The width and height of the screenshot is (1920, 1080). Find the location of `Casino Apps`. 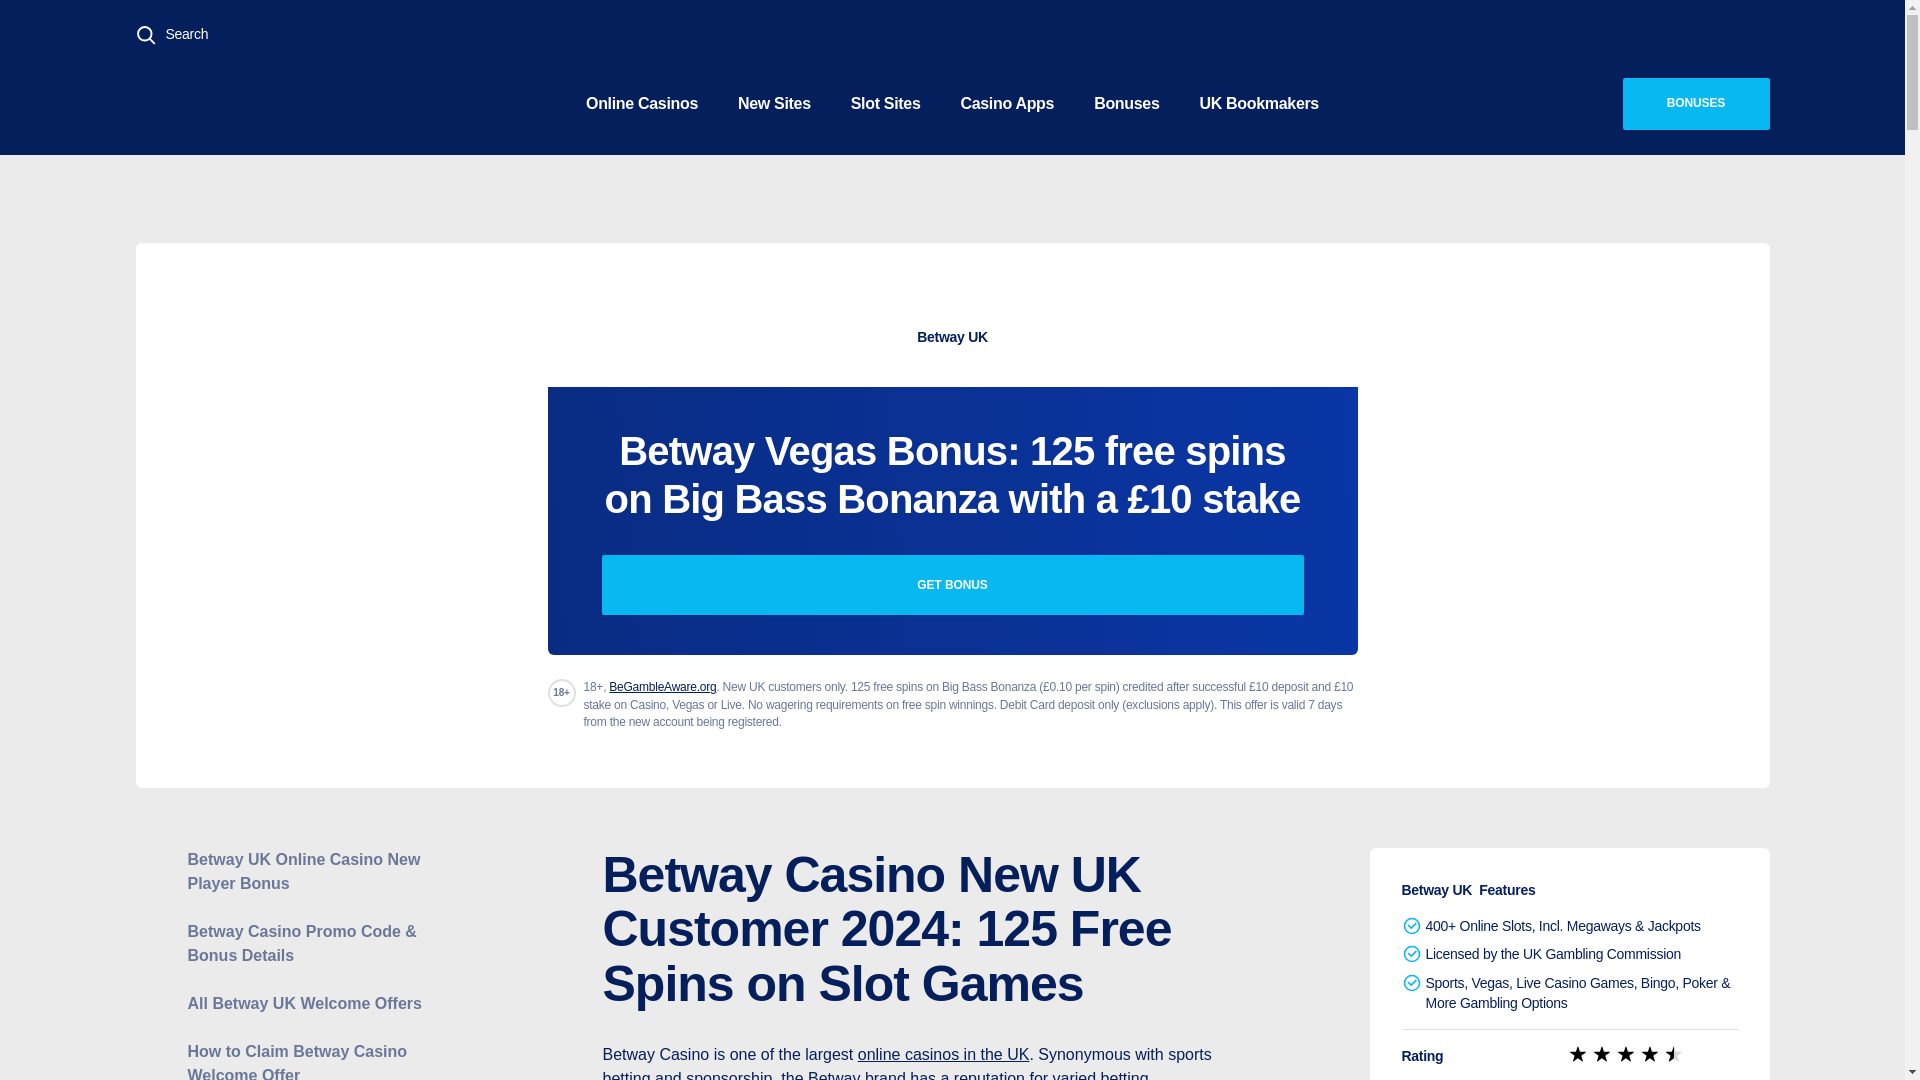

Casino Apps is located at coordinates (1006, 102).